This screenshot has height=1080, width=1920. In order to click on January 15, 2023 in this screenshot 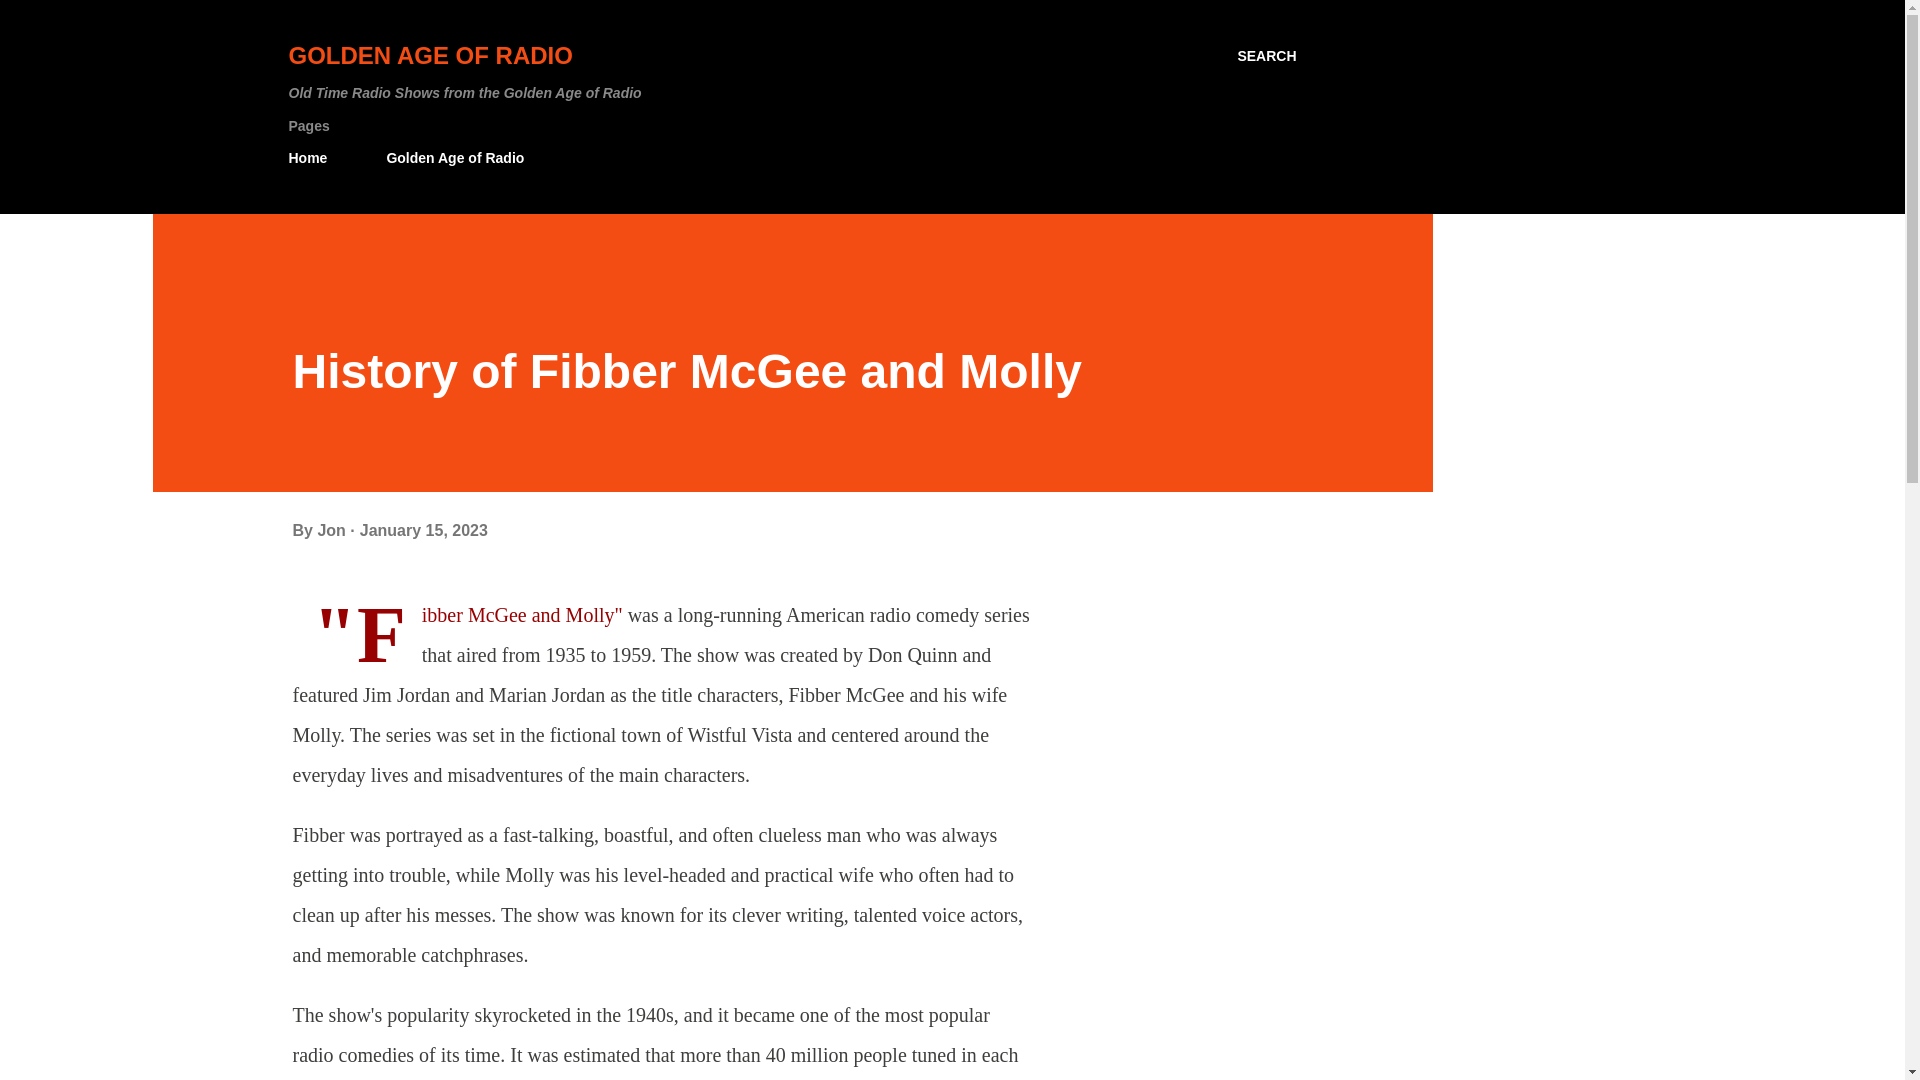, I will do `click(424, 530)`.